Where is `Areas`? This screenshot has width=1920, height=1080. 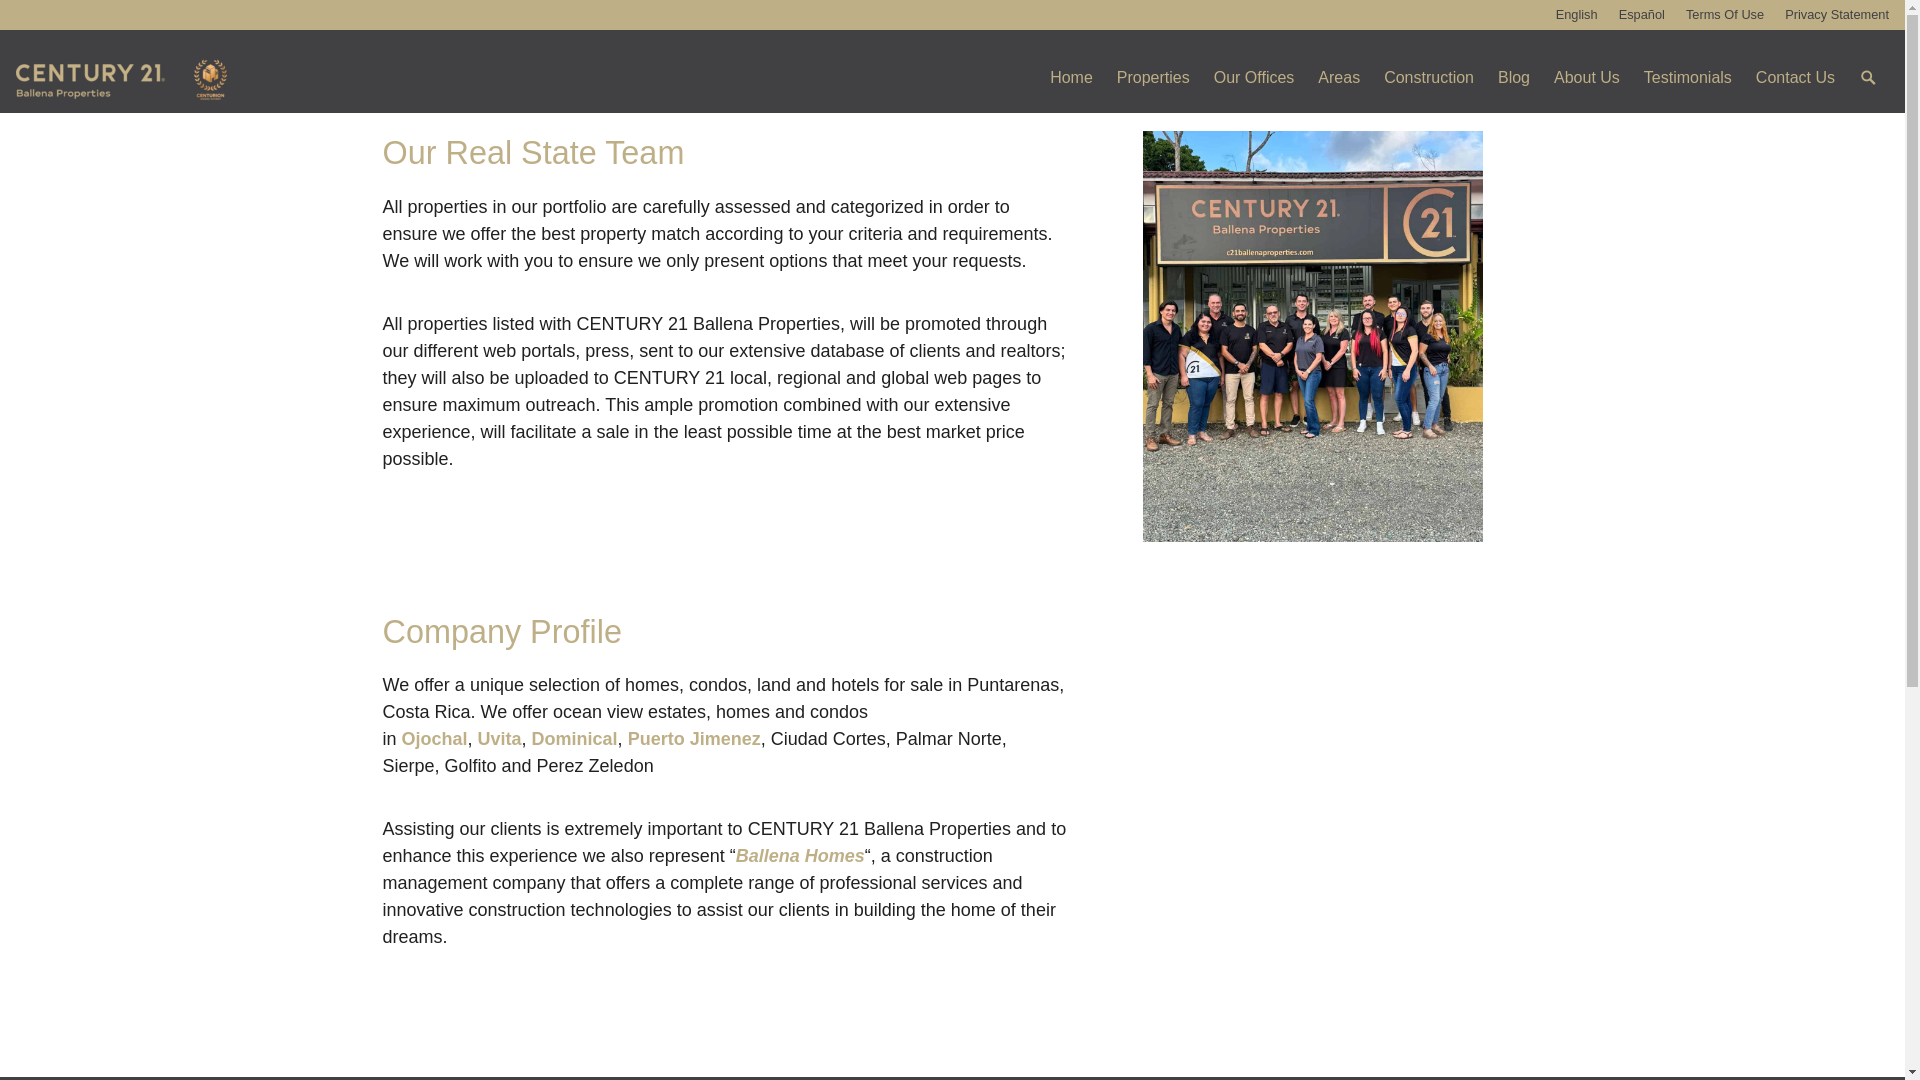 Areas is located at coordinates (1338, 79).